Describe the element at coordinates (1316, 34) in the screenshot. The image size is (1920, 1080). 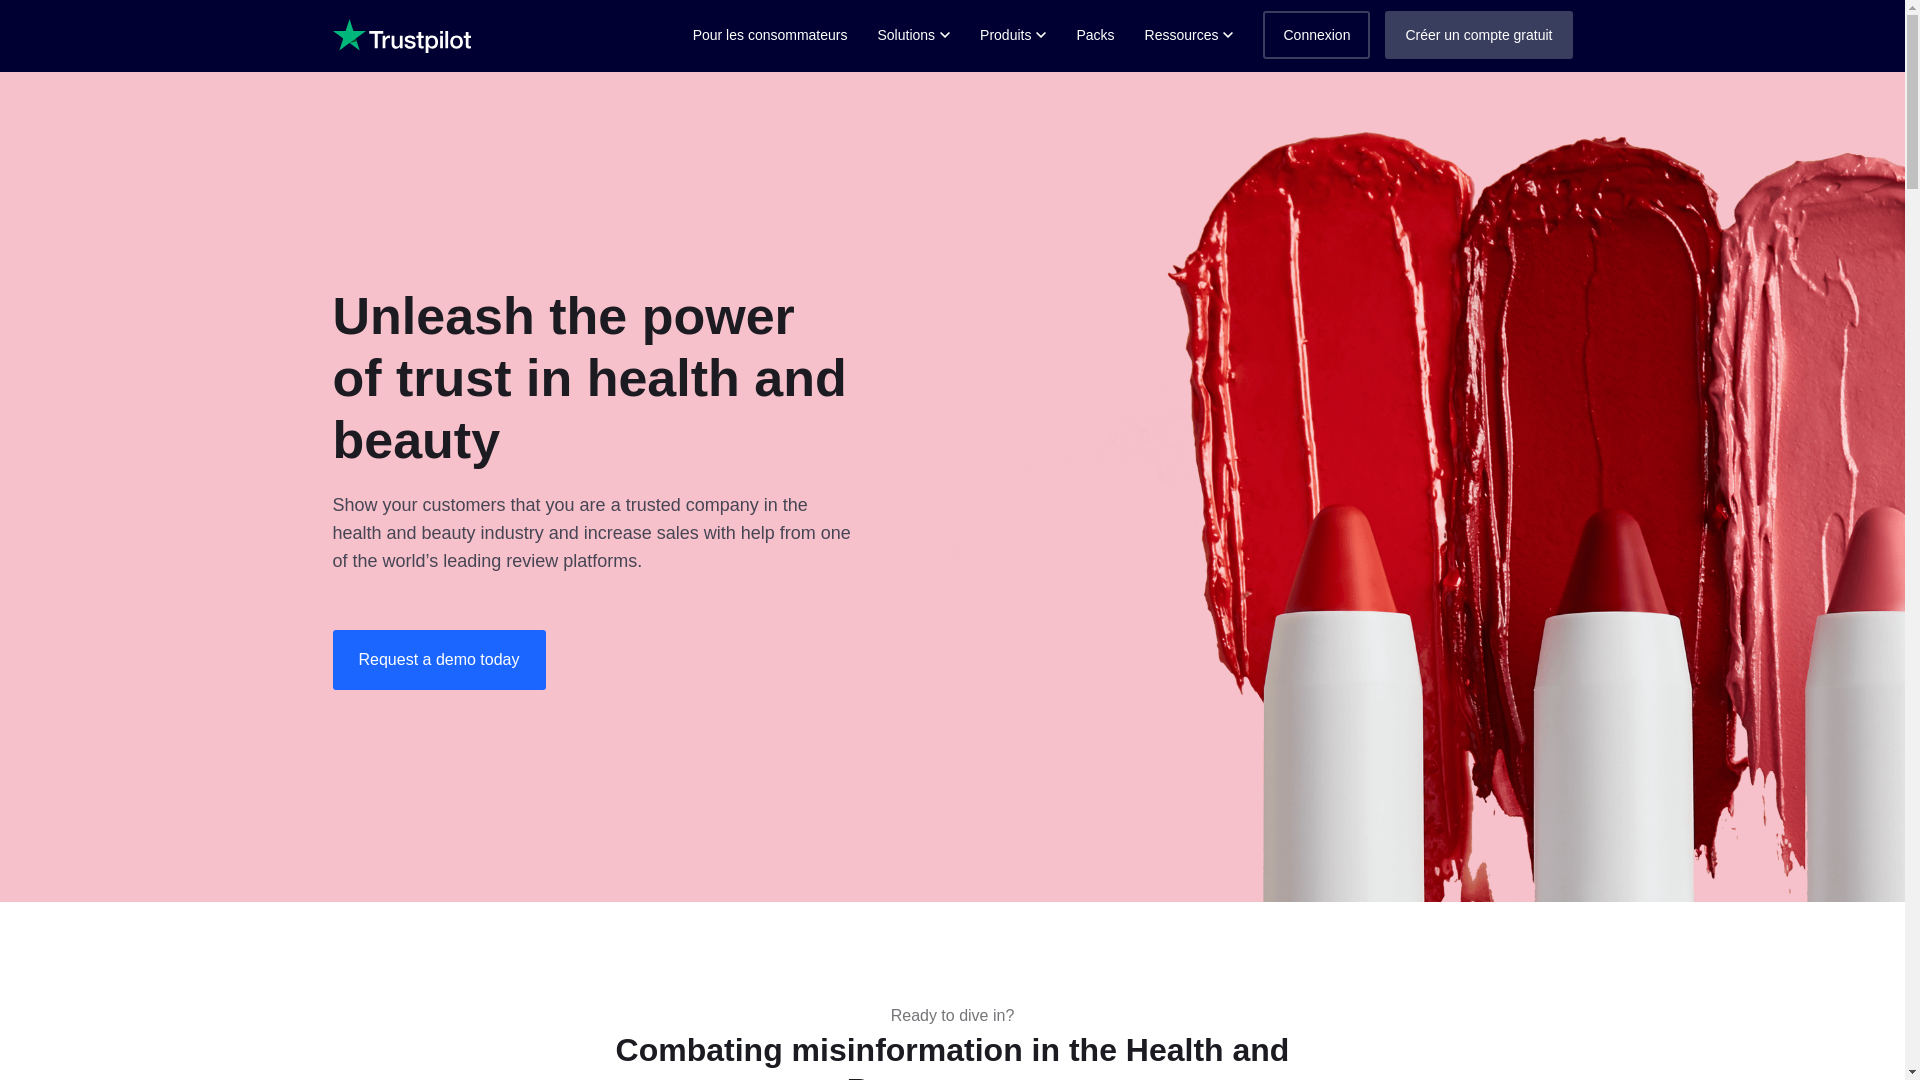
I see `Connexion` at that location.